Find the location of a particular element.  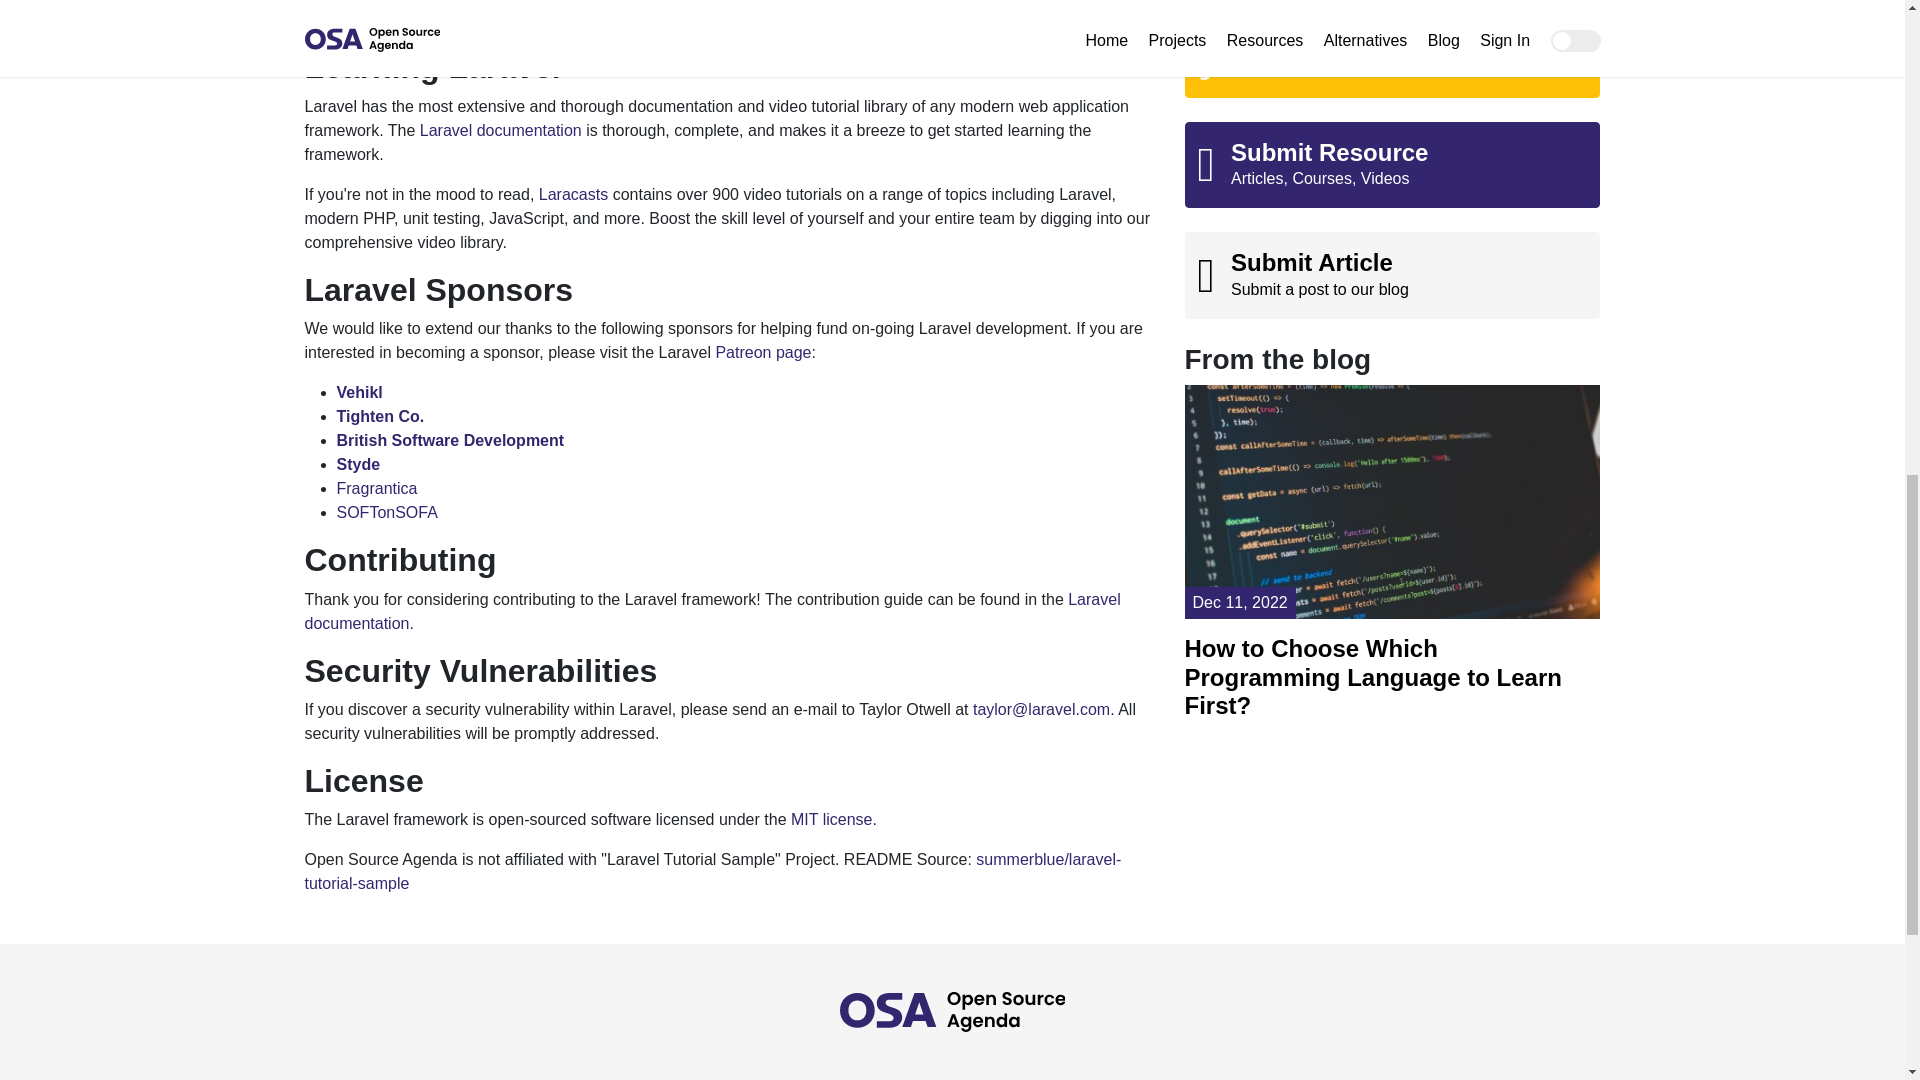

Laravel documentation is located at coordinates (500, 130).